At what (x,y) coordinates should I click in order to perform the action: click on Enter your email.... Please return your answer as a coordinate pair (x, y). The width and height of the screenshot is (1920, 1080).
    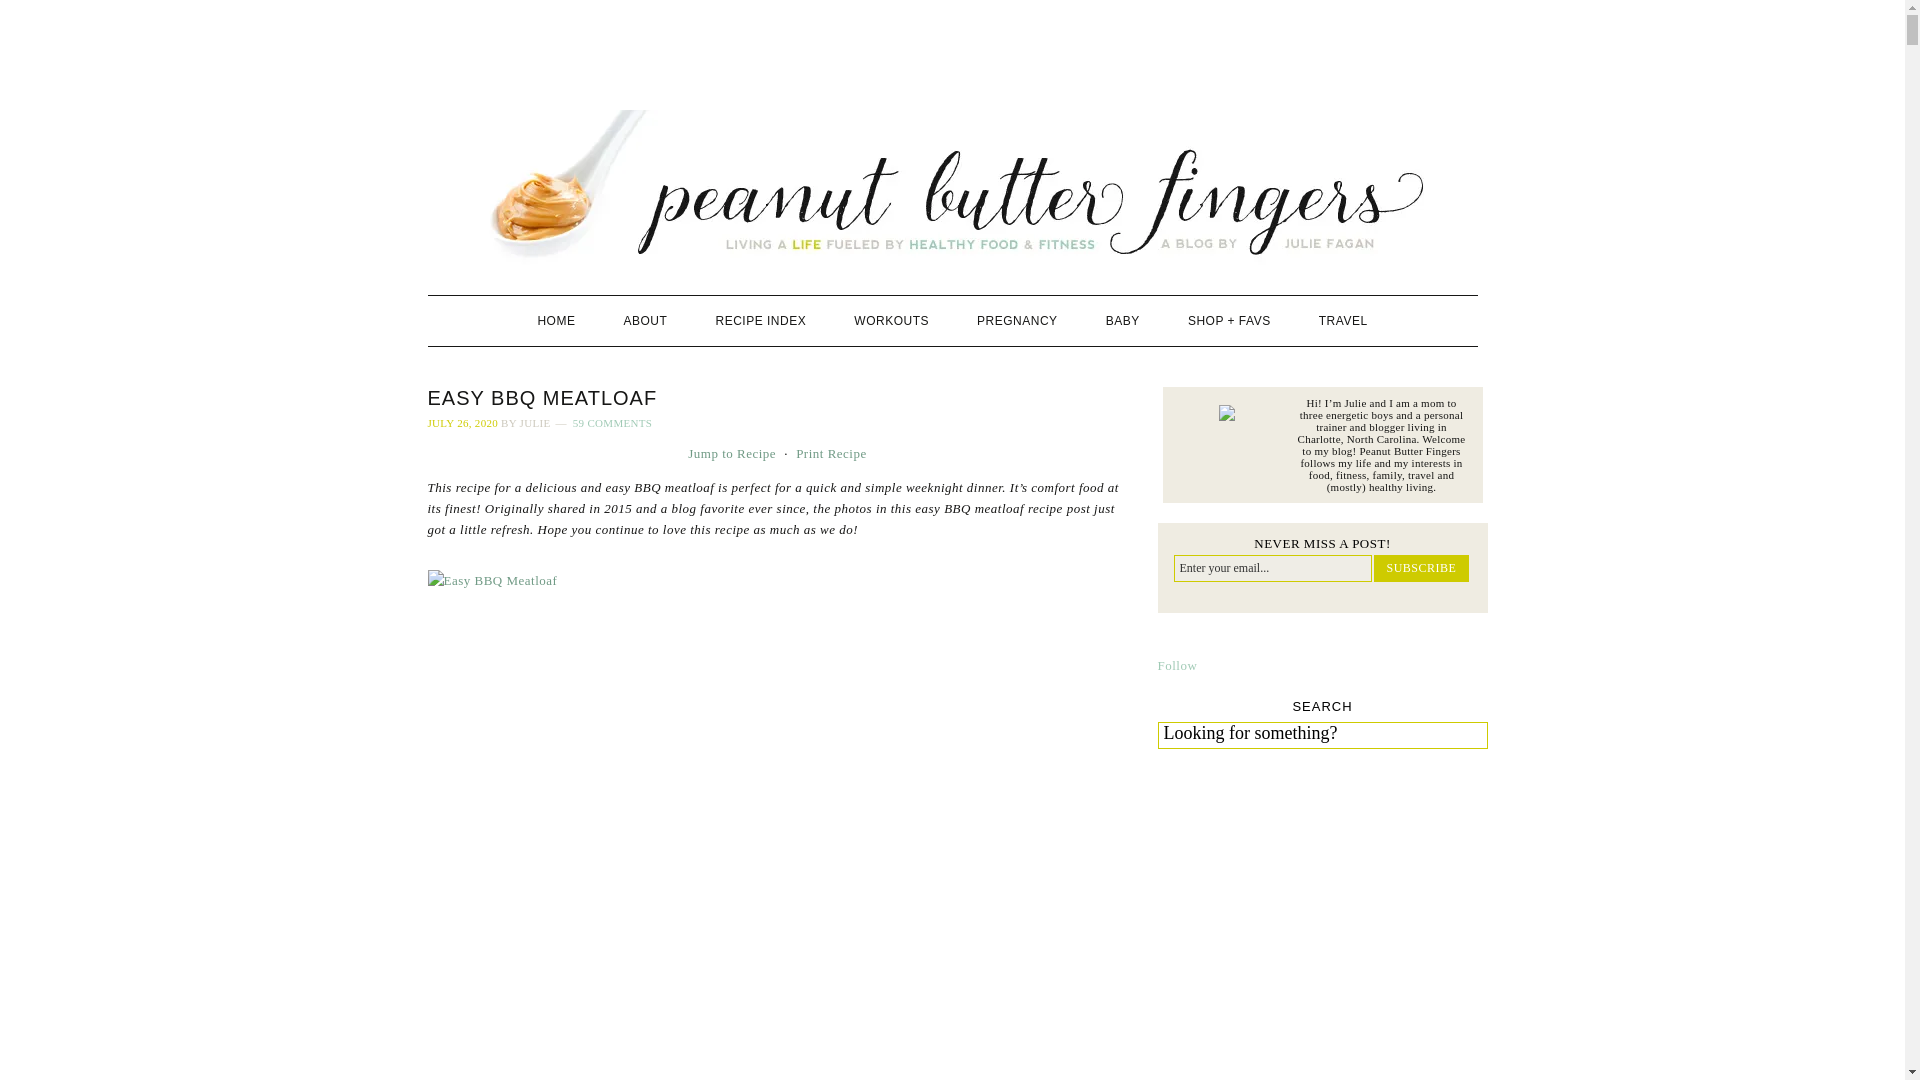
    Looking at the image, I should click on (1272, 568).